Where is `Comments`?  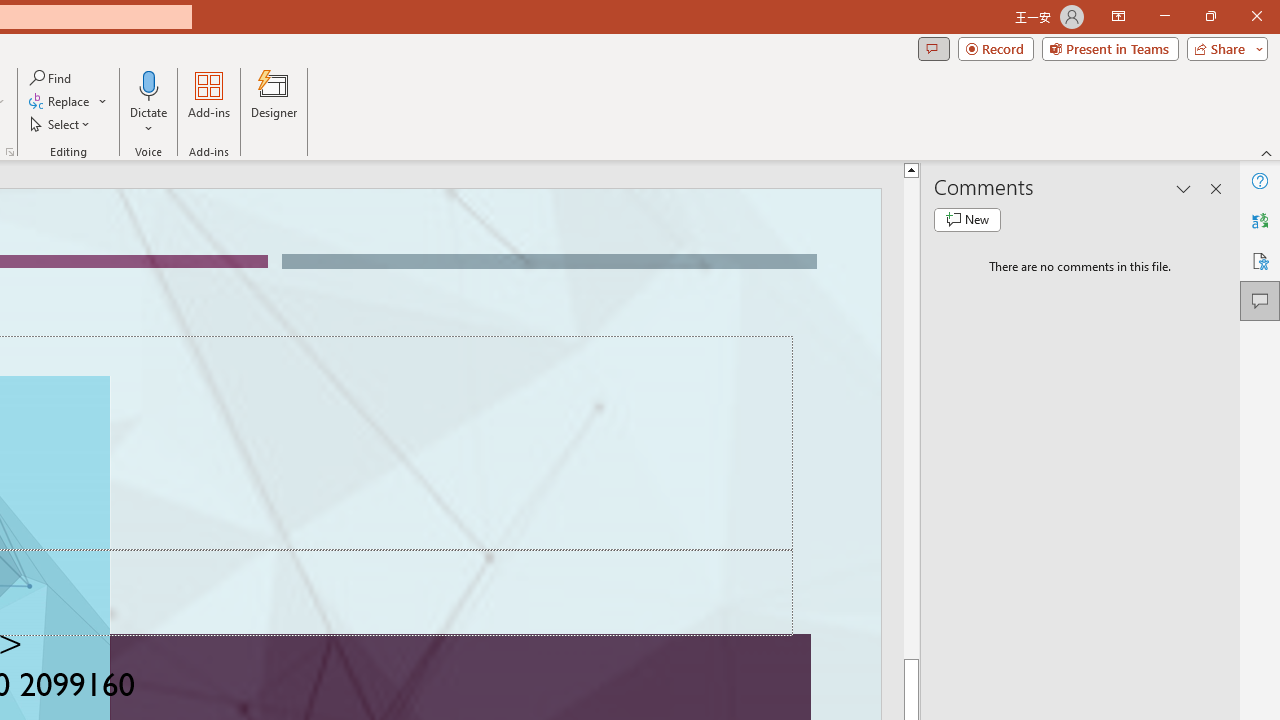
Comments is located at coordinates (1260, 300).